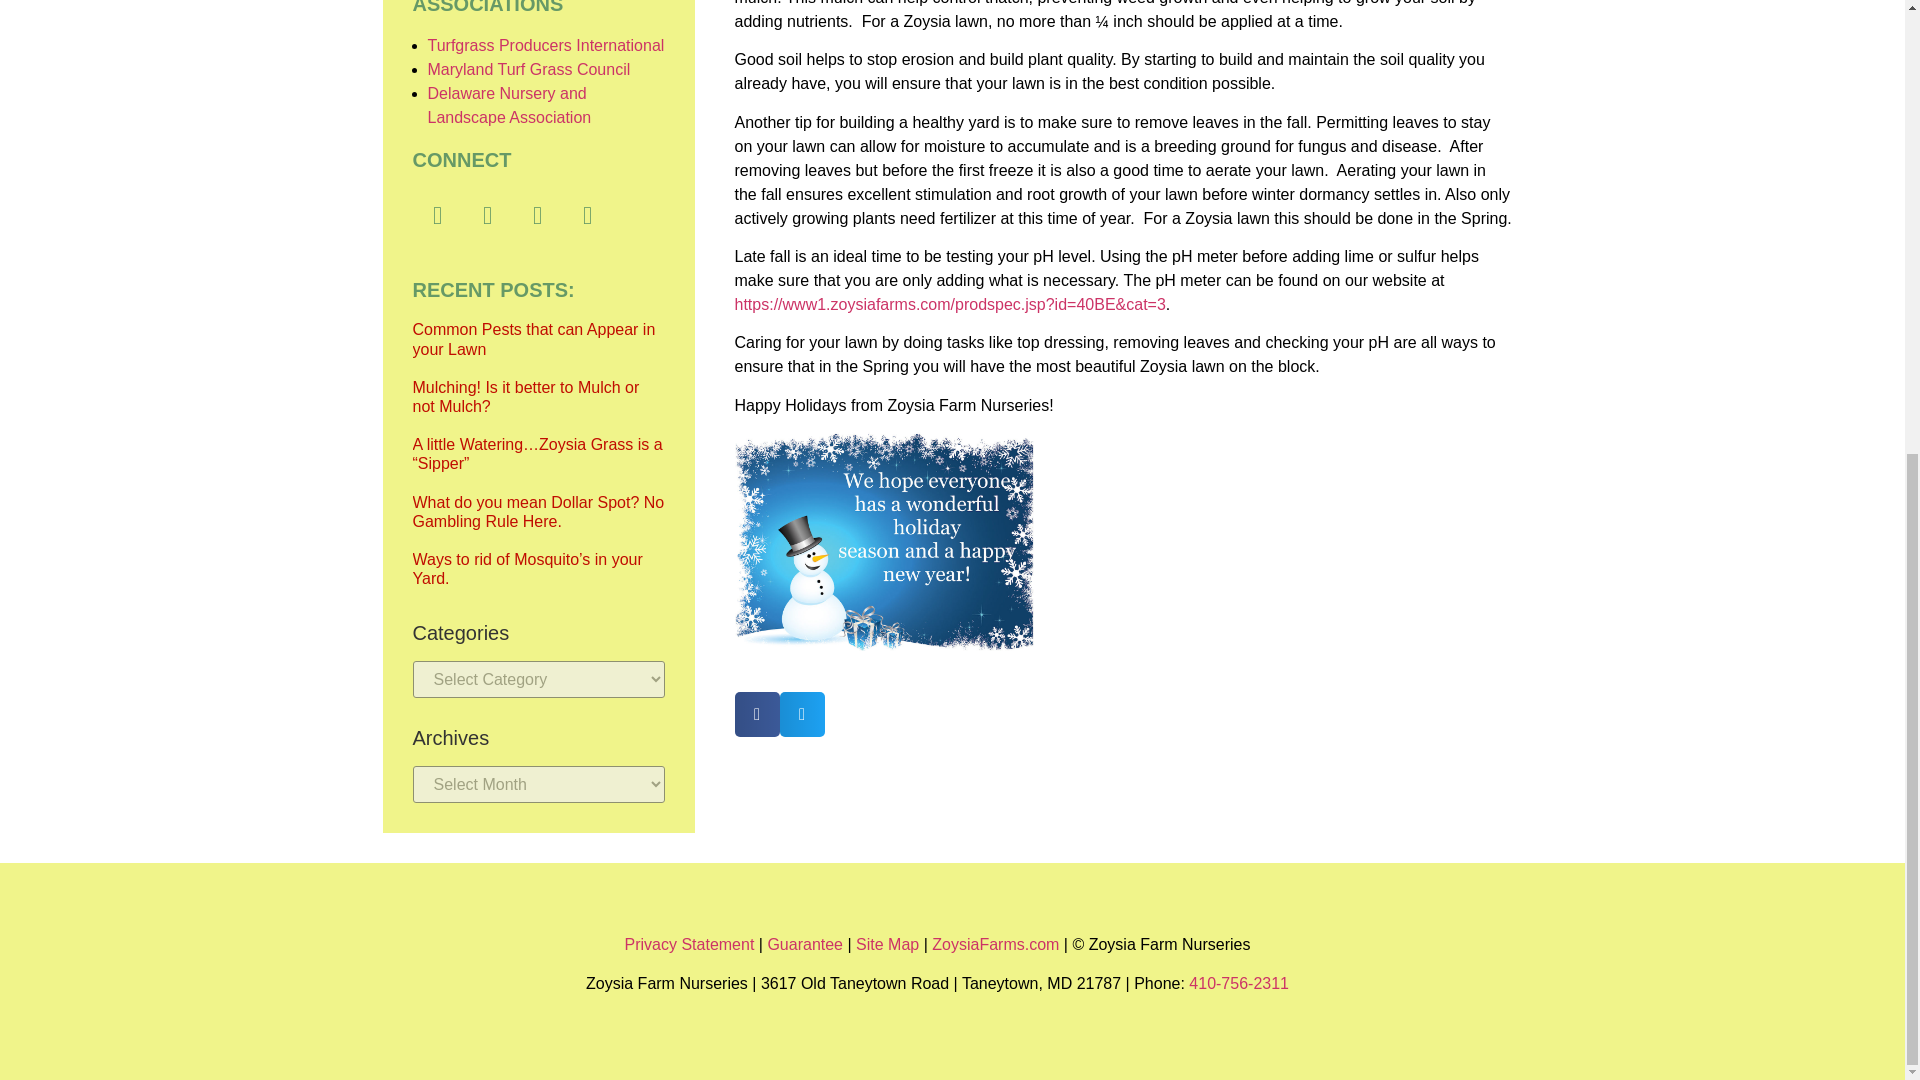  I want to click on 410-756-2311, so click(1238, 984).